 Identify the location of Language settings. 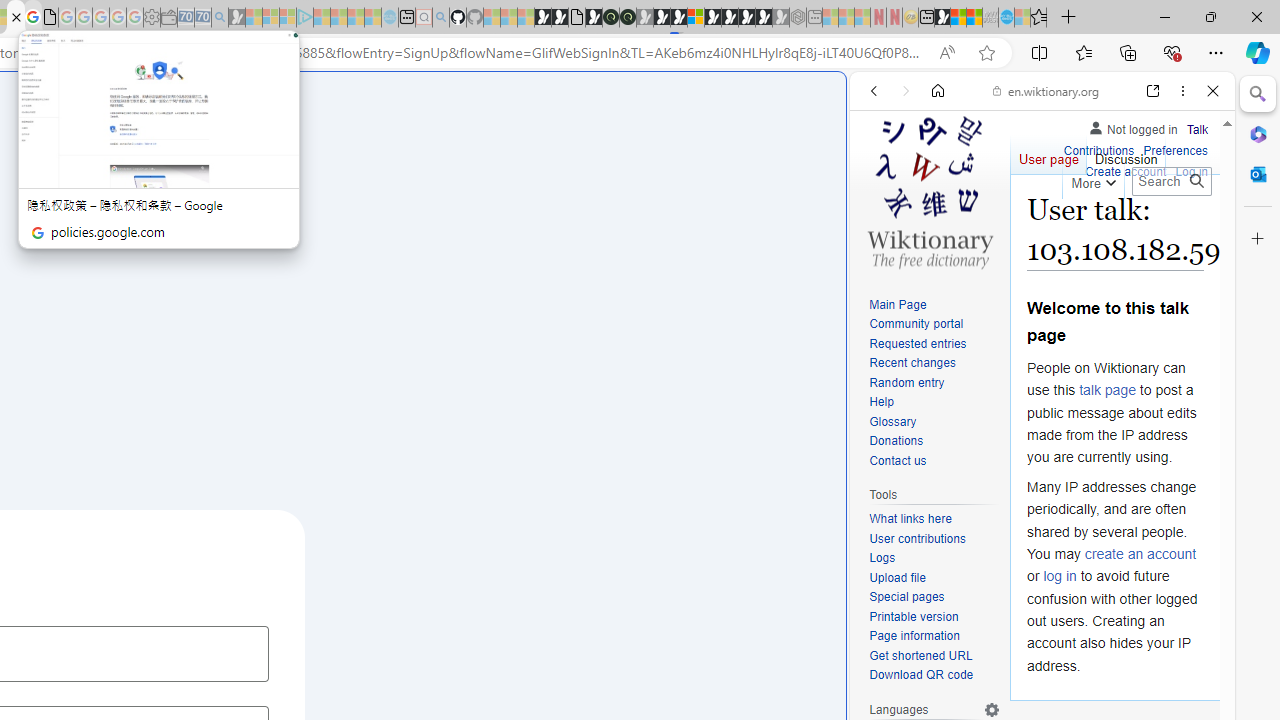
(992, 709).